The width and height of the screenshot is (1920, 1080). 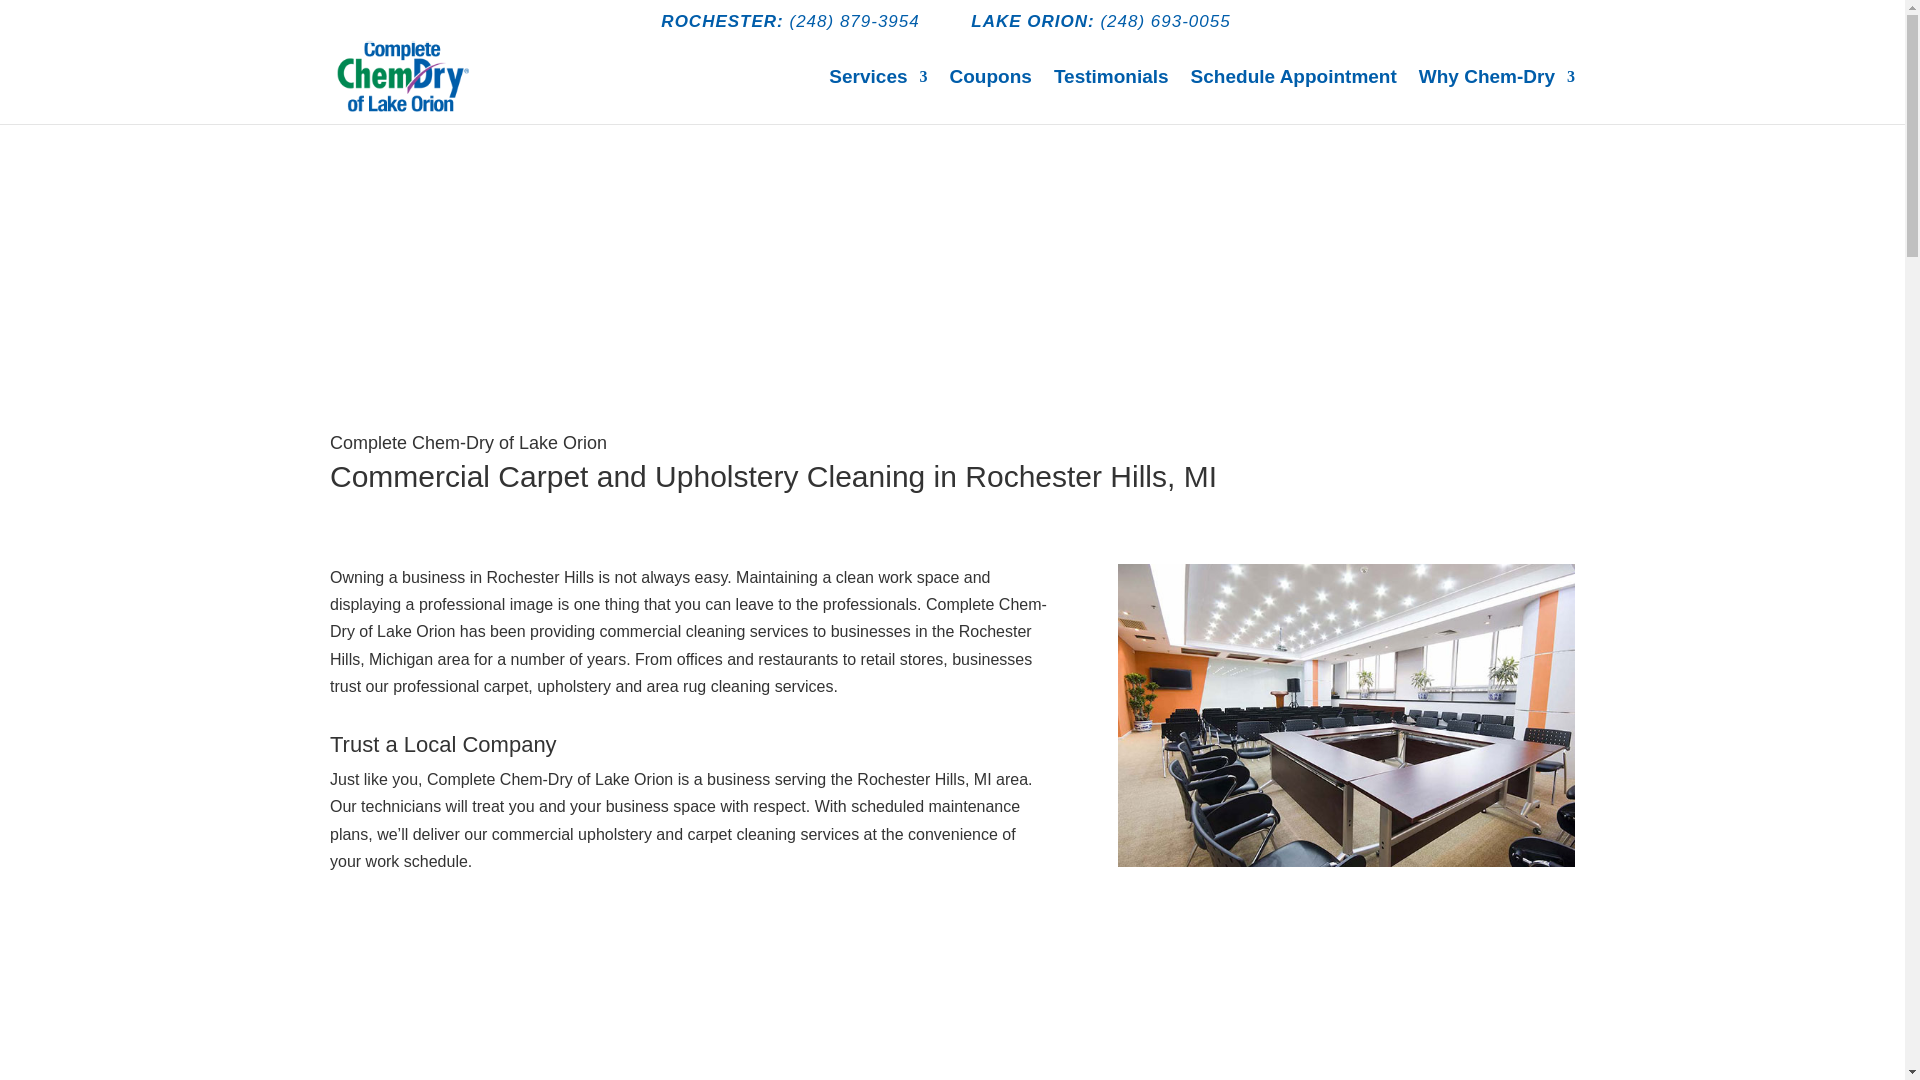 What do you see at coordinates (1112, 97) in the screenshot?
I see `Testimonials` at bounding box center [1112, 97].